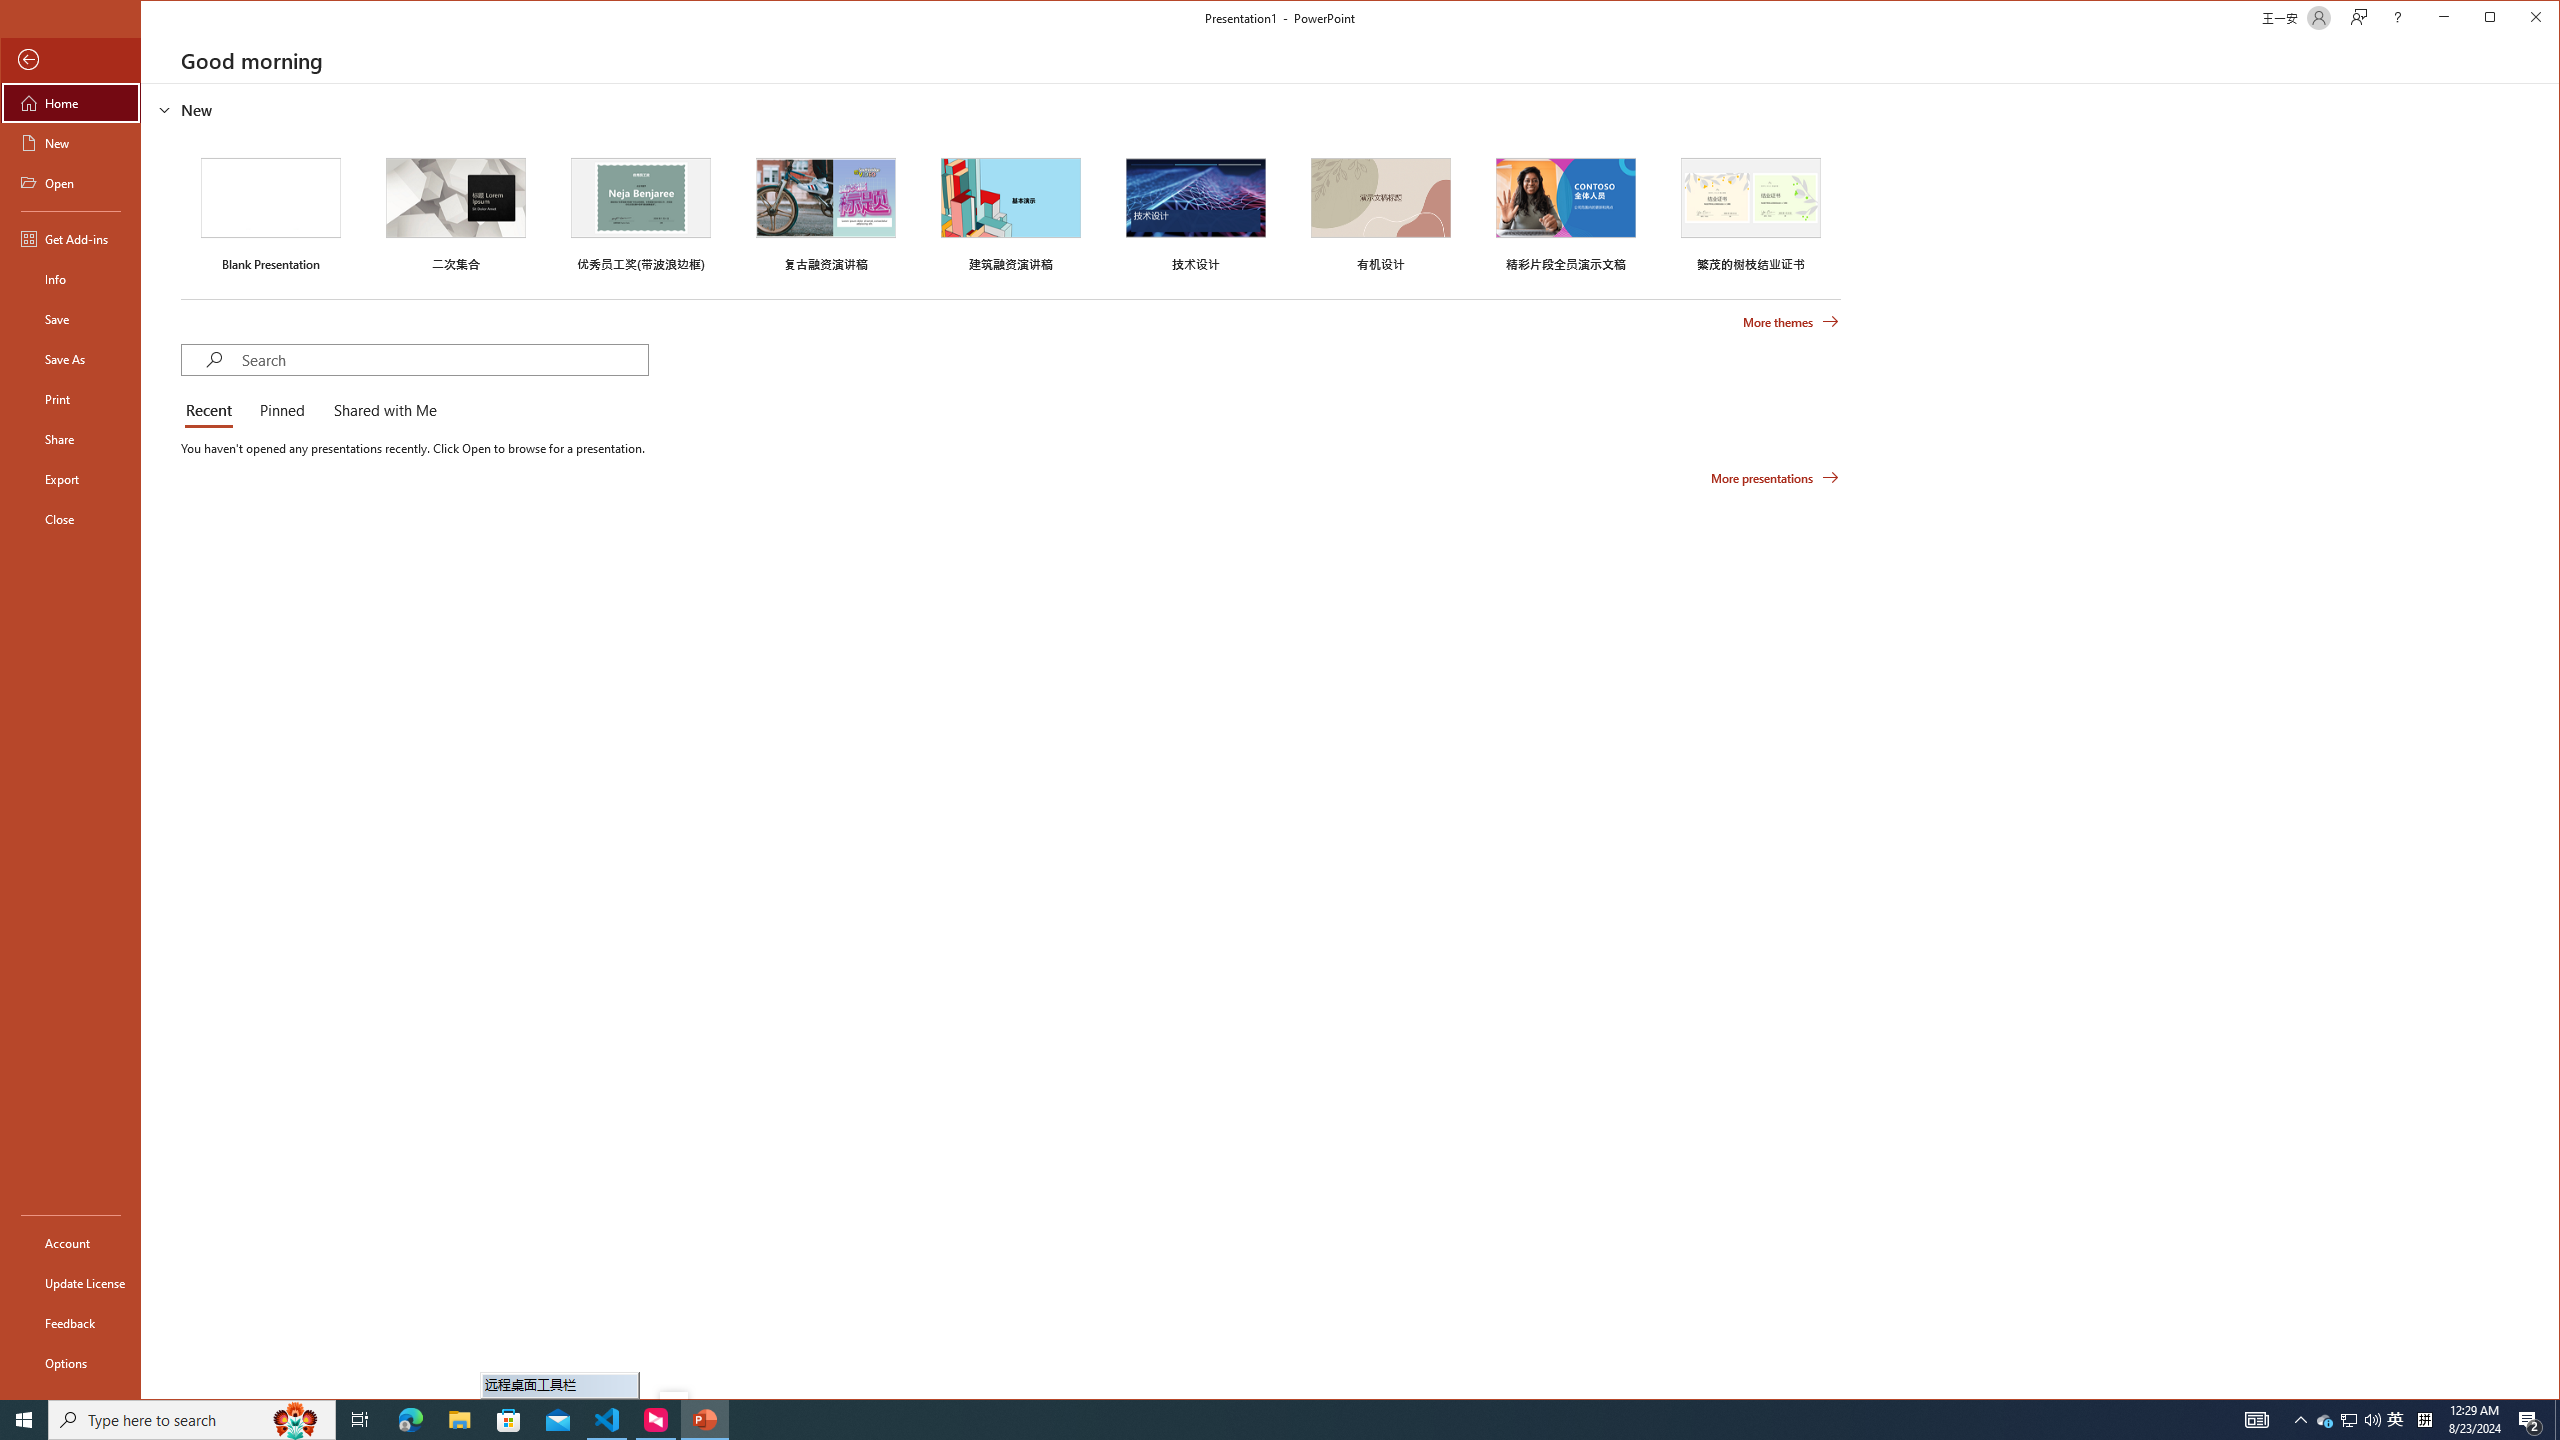 The height and width of the screenshot is (1440, 2560). What do you see at coordinates (381, 412) in the screenshot?
I see `Shared with Me` at bounding box center [381, 412].